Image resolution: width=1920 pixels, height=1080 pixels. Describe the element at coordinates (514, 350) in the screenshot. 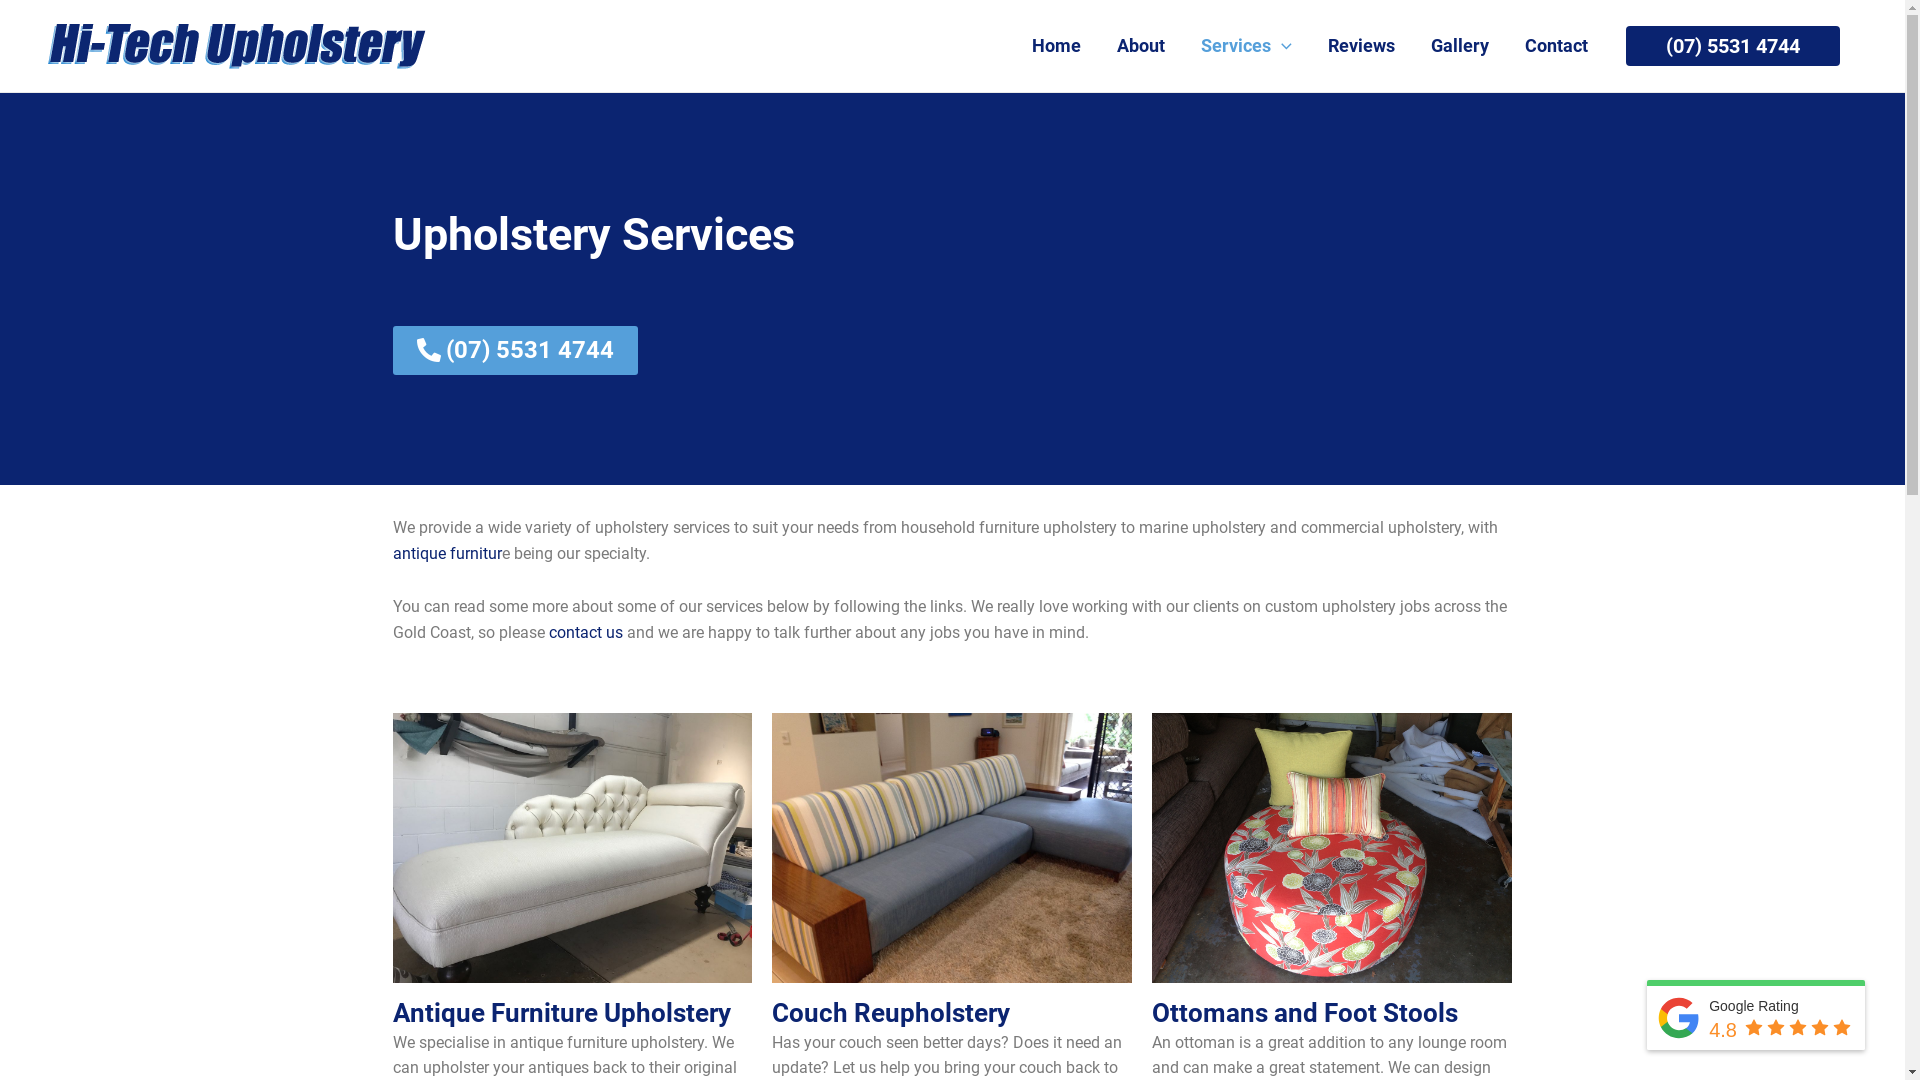

I see `(07) 5531 4744` at that location.